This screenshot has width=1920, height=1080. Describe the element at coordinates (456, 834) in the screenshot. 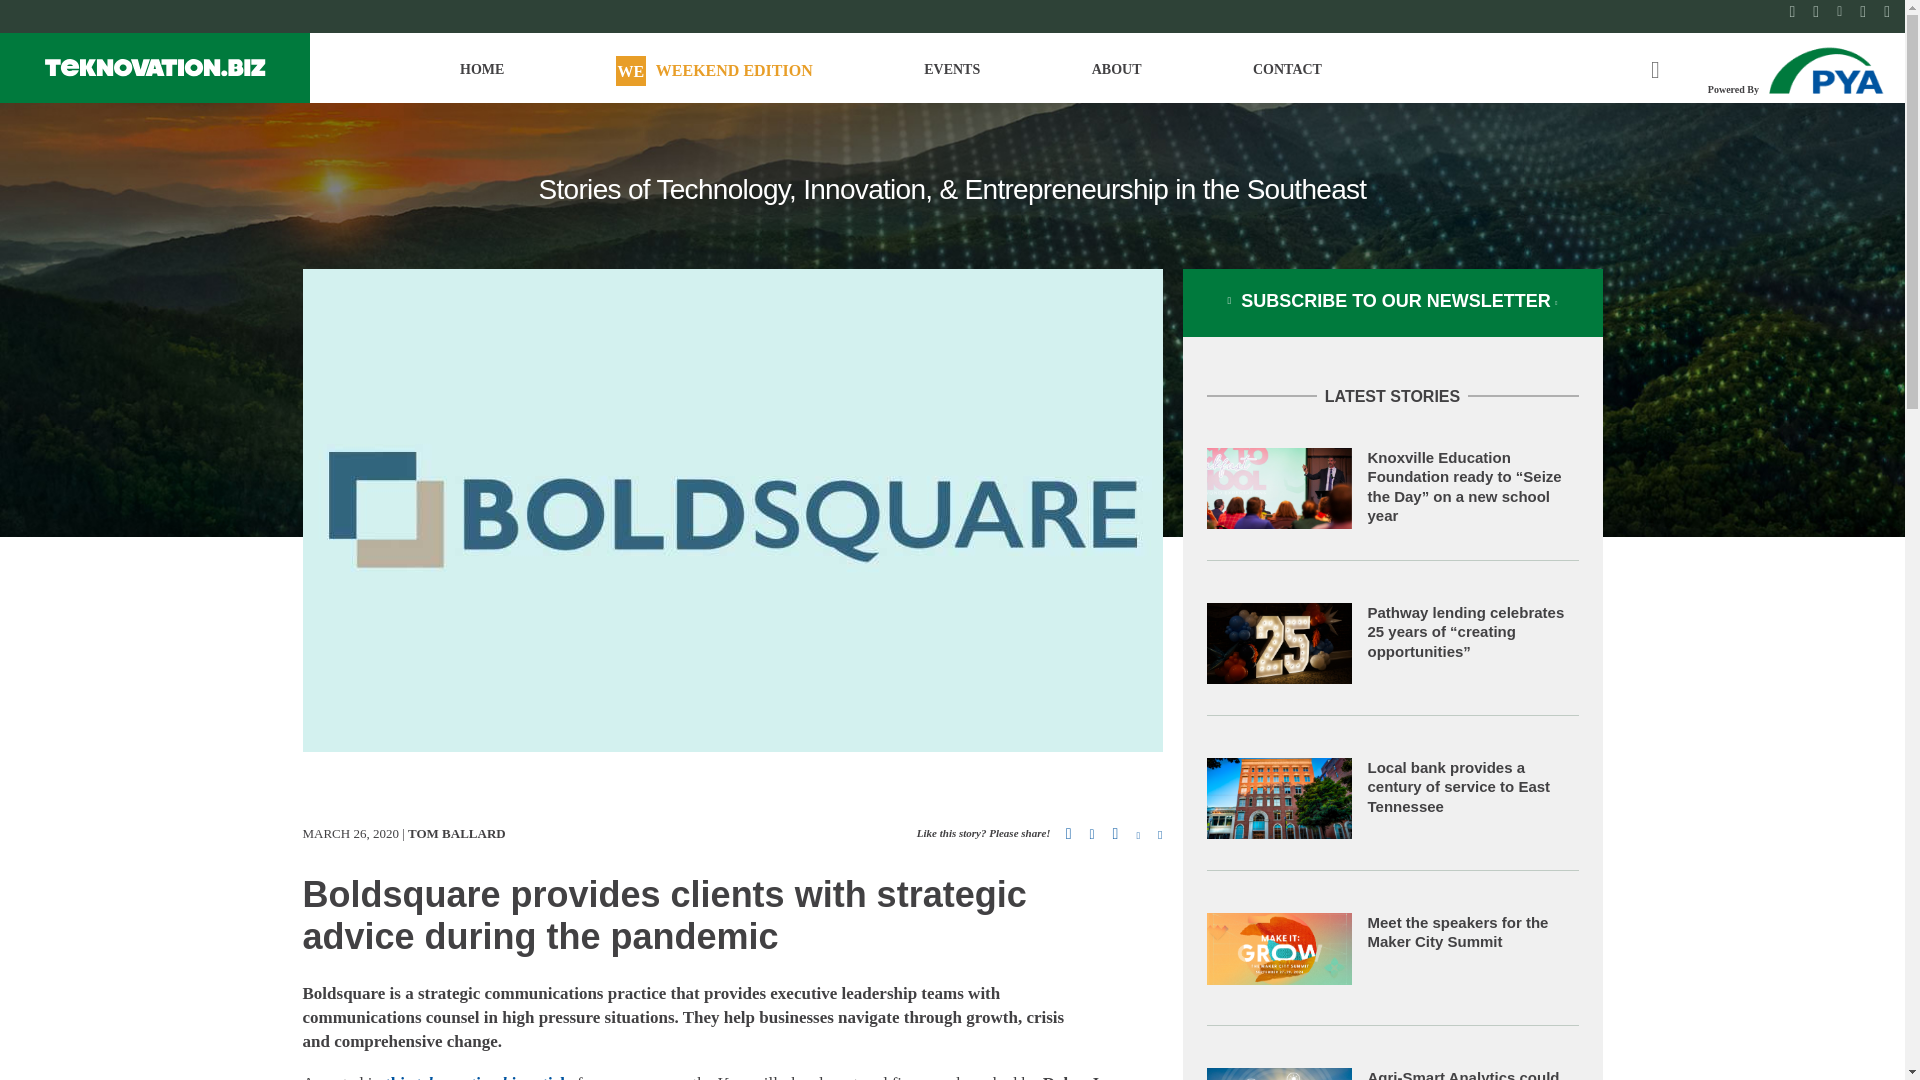

I see `TOM BALLARD` at that location.